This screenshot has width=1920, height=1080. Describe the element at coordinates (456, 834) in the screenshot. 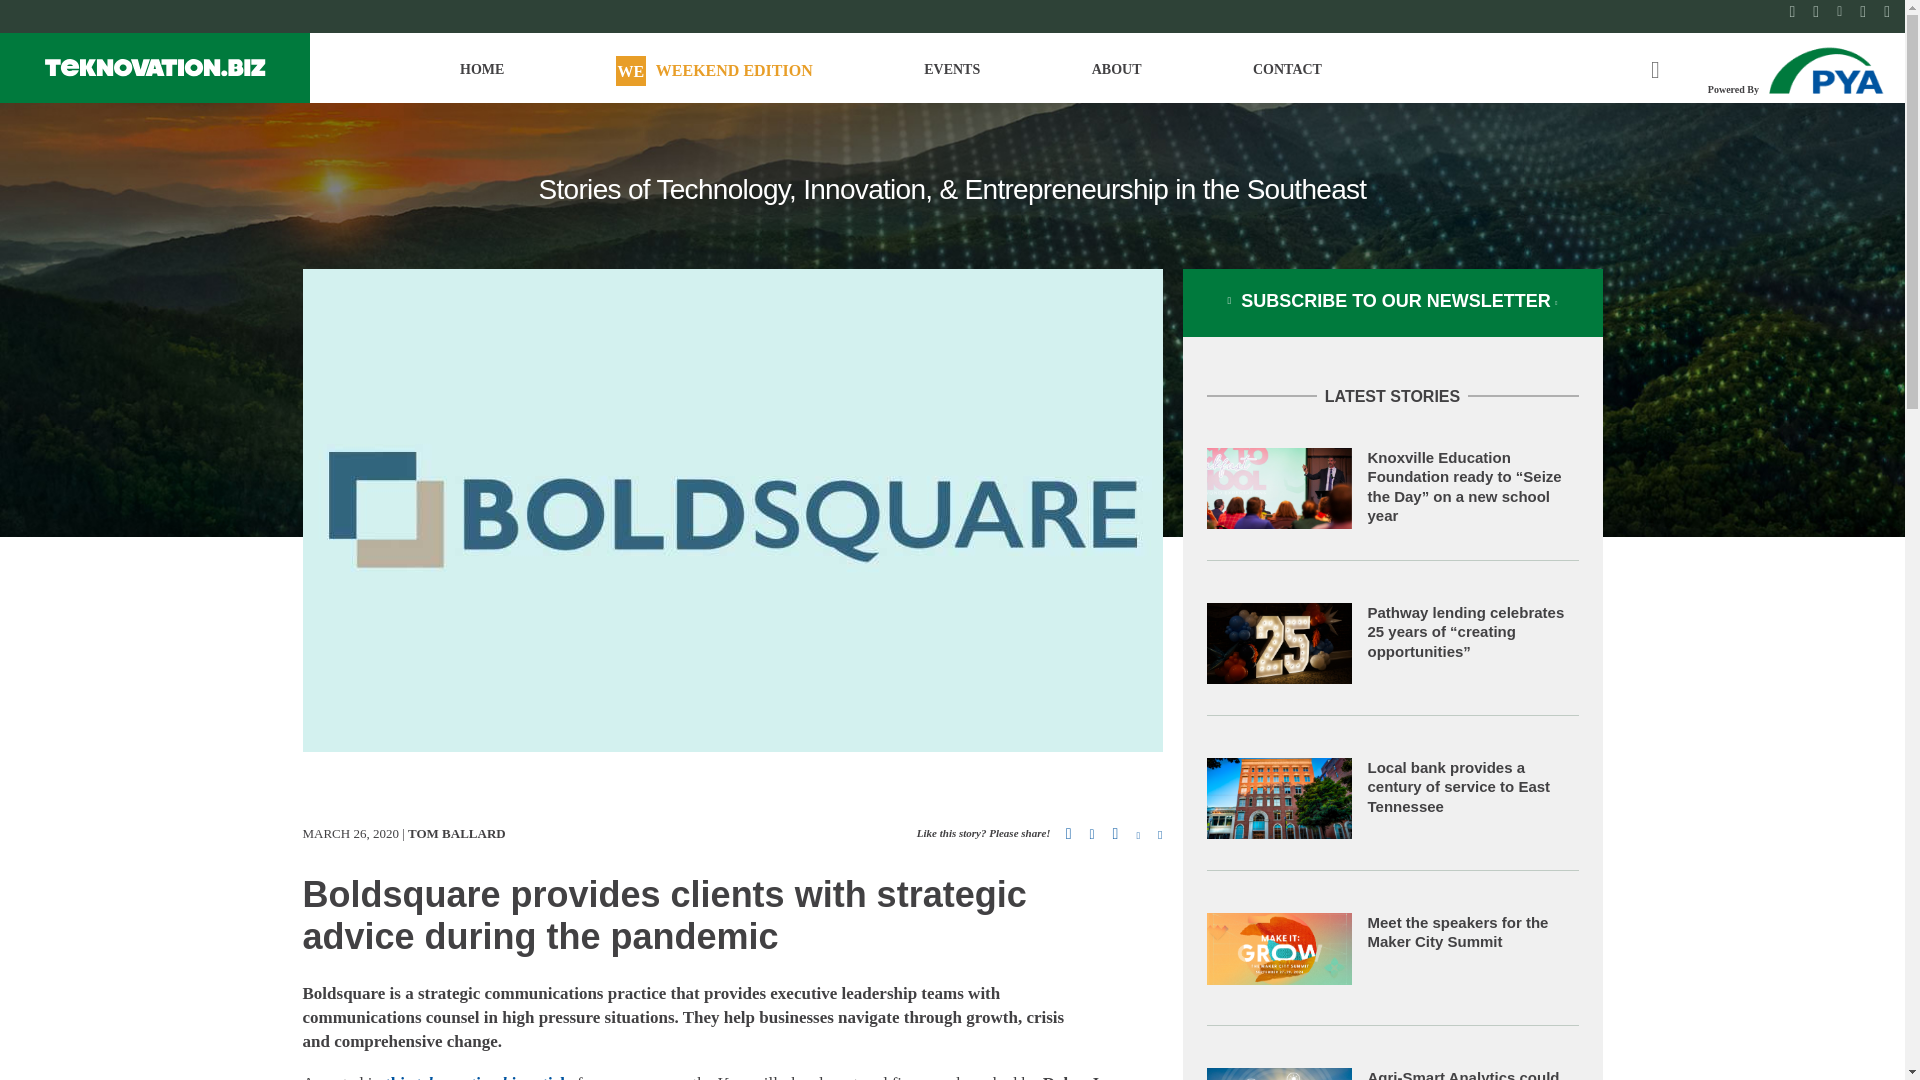

I see `TOM BALLARD` at that location.